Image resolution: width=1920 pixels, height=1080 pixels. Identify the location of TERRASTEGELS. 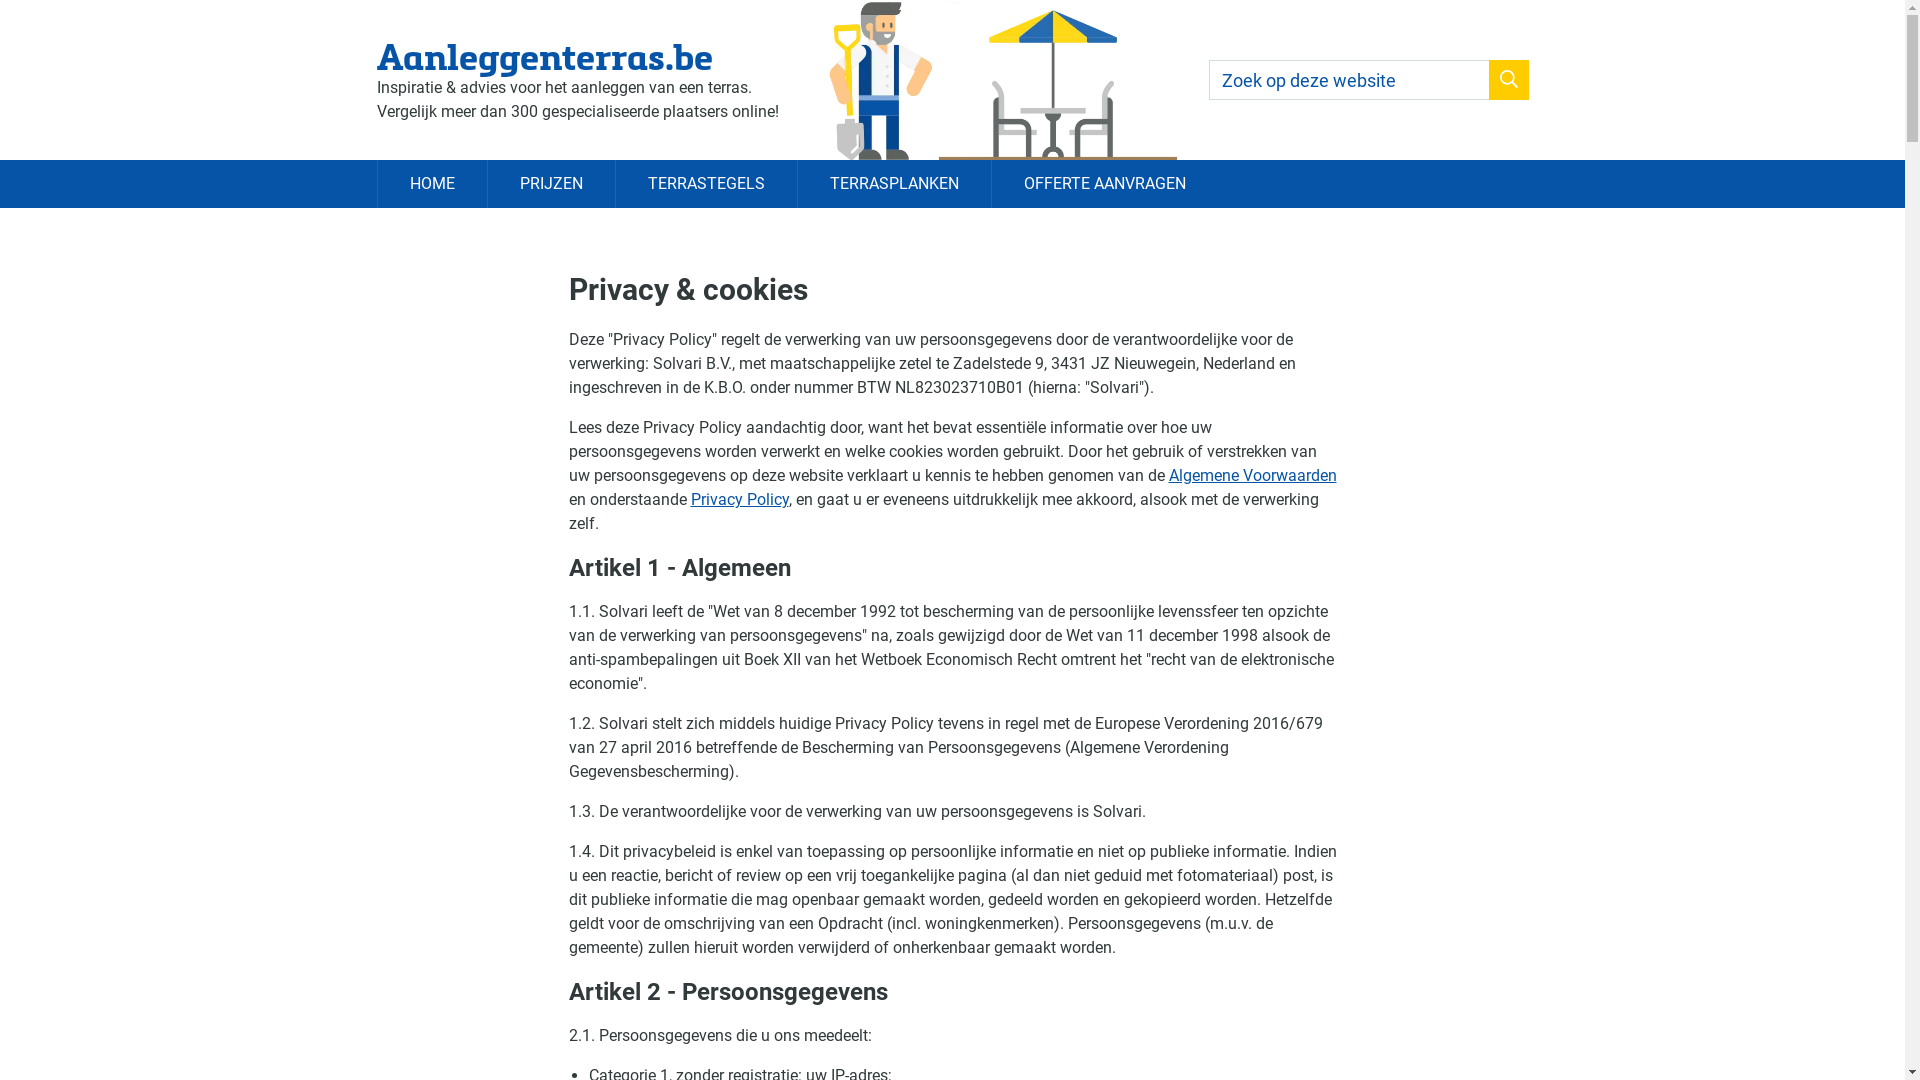
(705, 184).